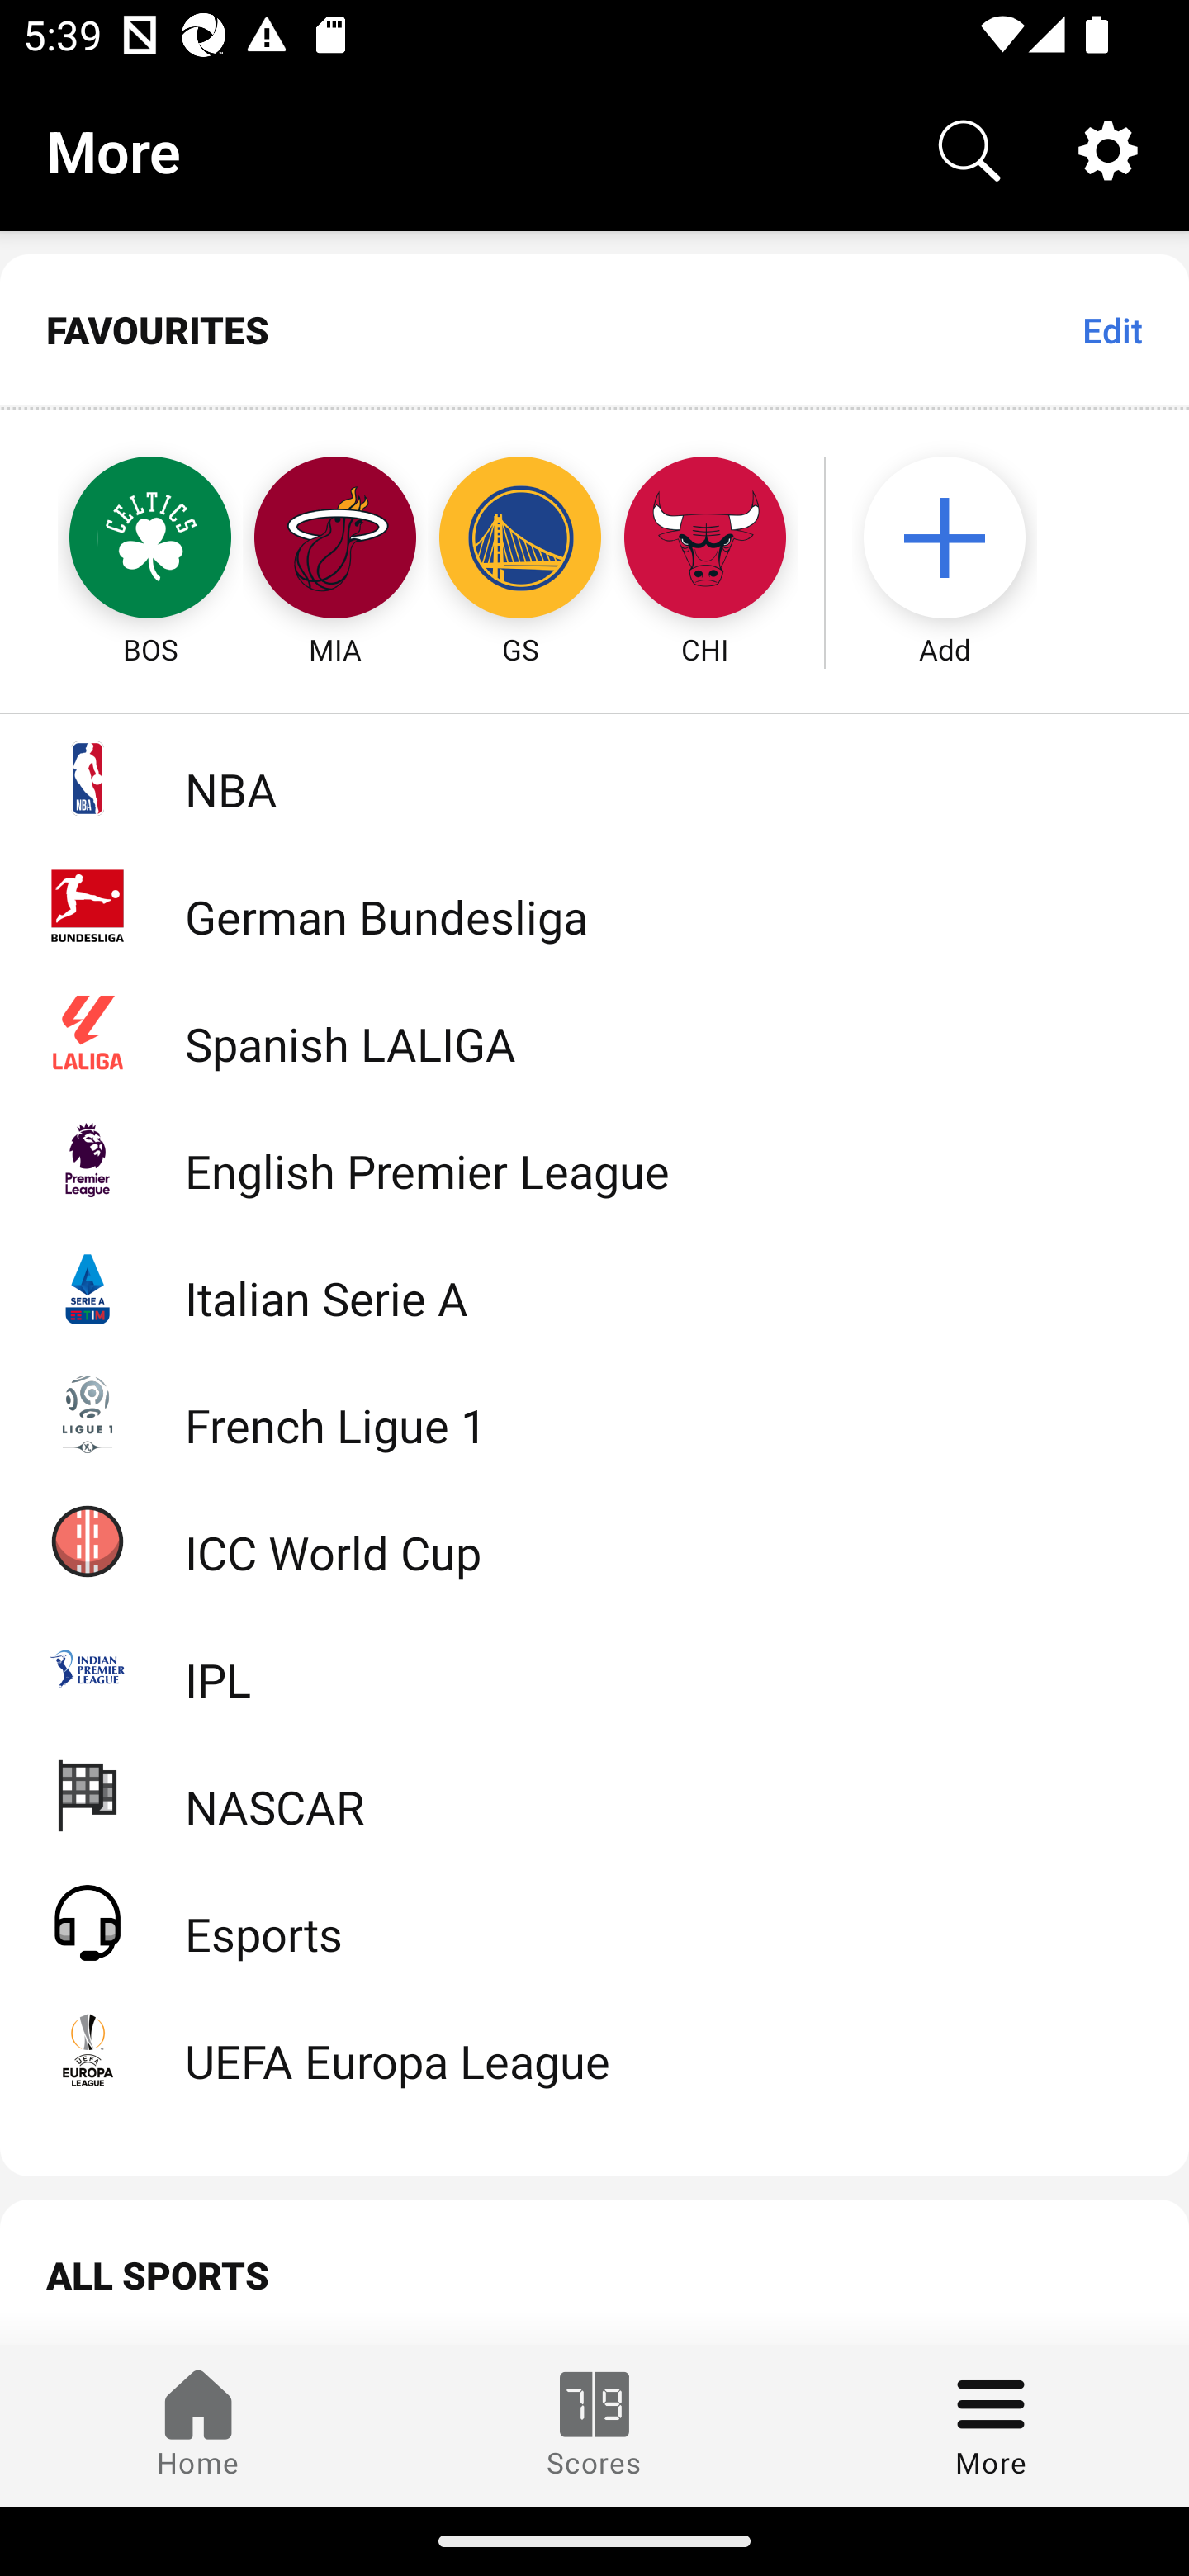  What do you see at coordinates (198, 2425) in the screenshot?
I see `Home` at bounding box center [198, 2425].